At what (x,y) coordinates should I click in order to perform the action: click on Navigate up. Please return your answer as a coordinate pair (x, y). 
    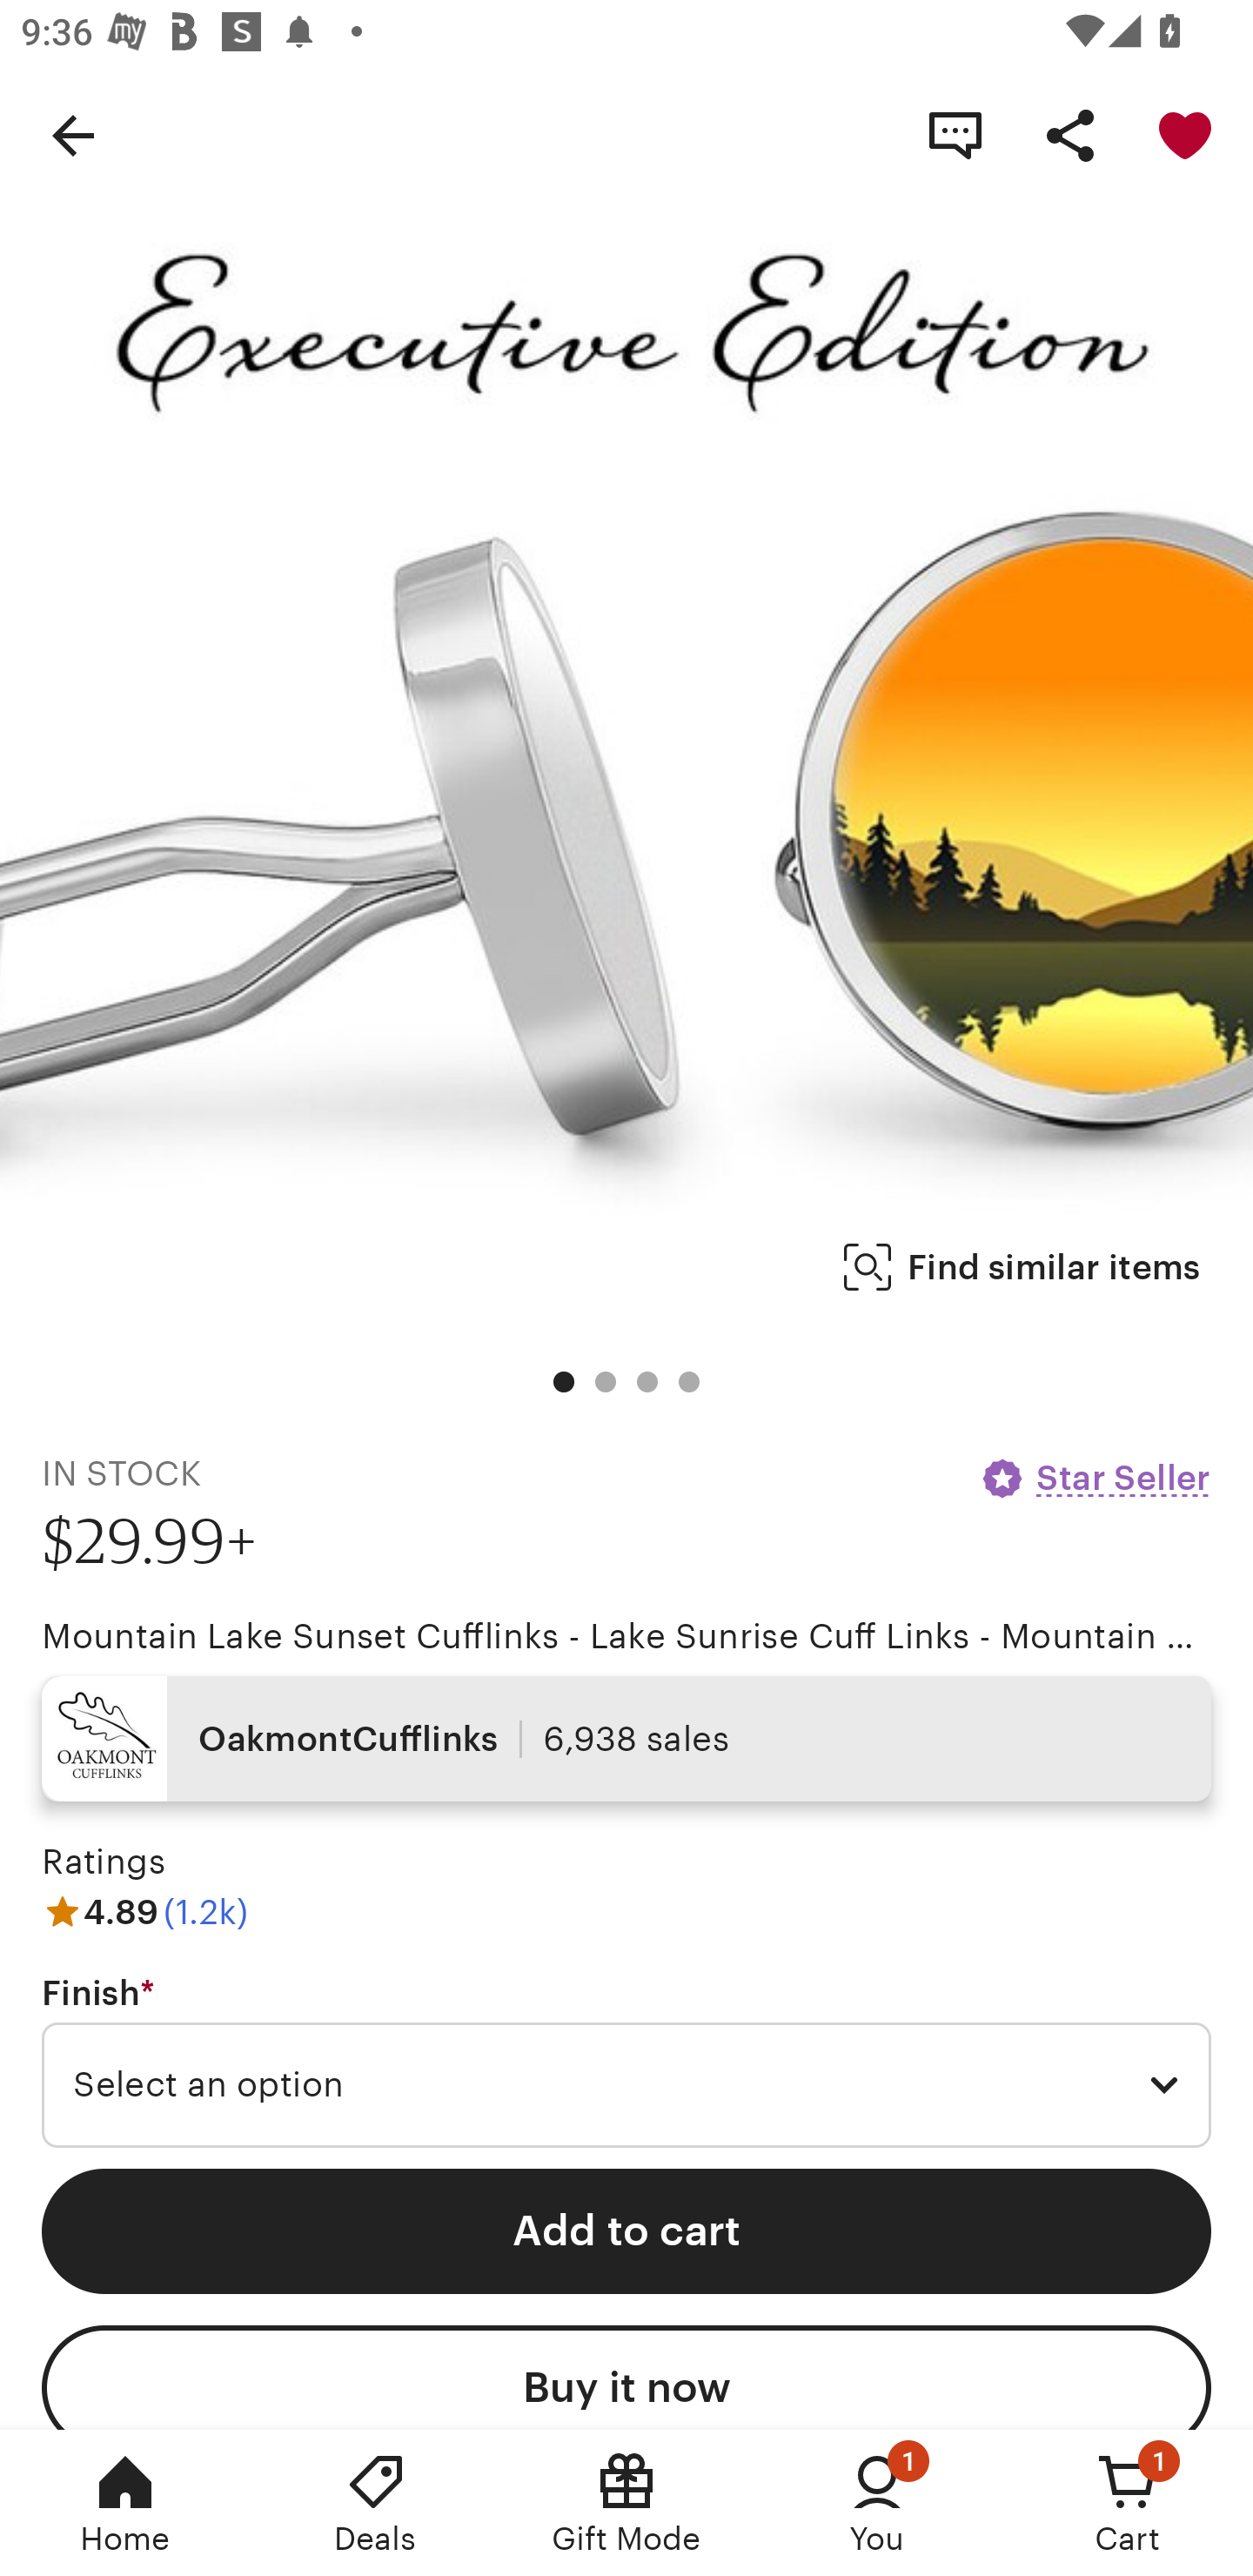
    Looking at the image, I should click on (73, 134).